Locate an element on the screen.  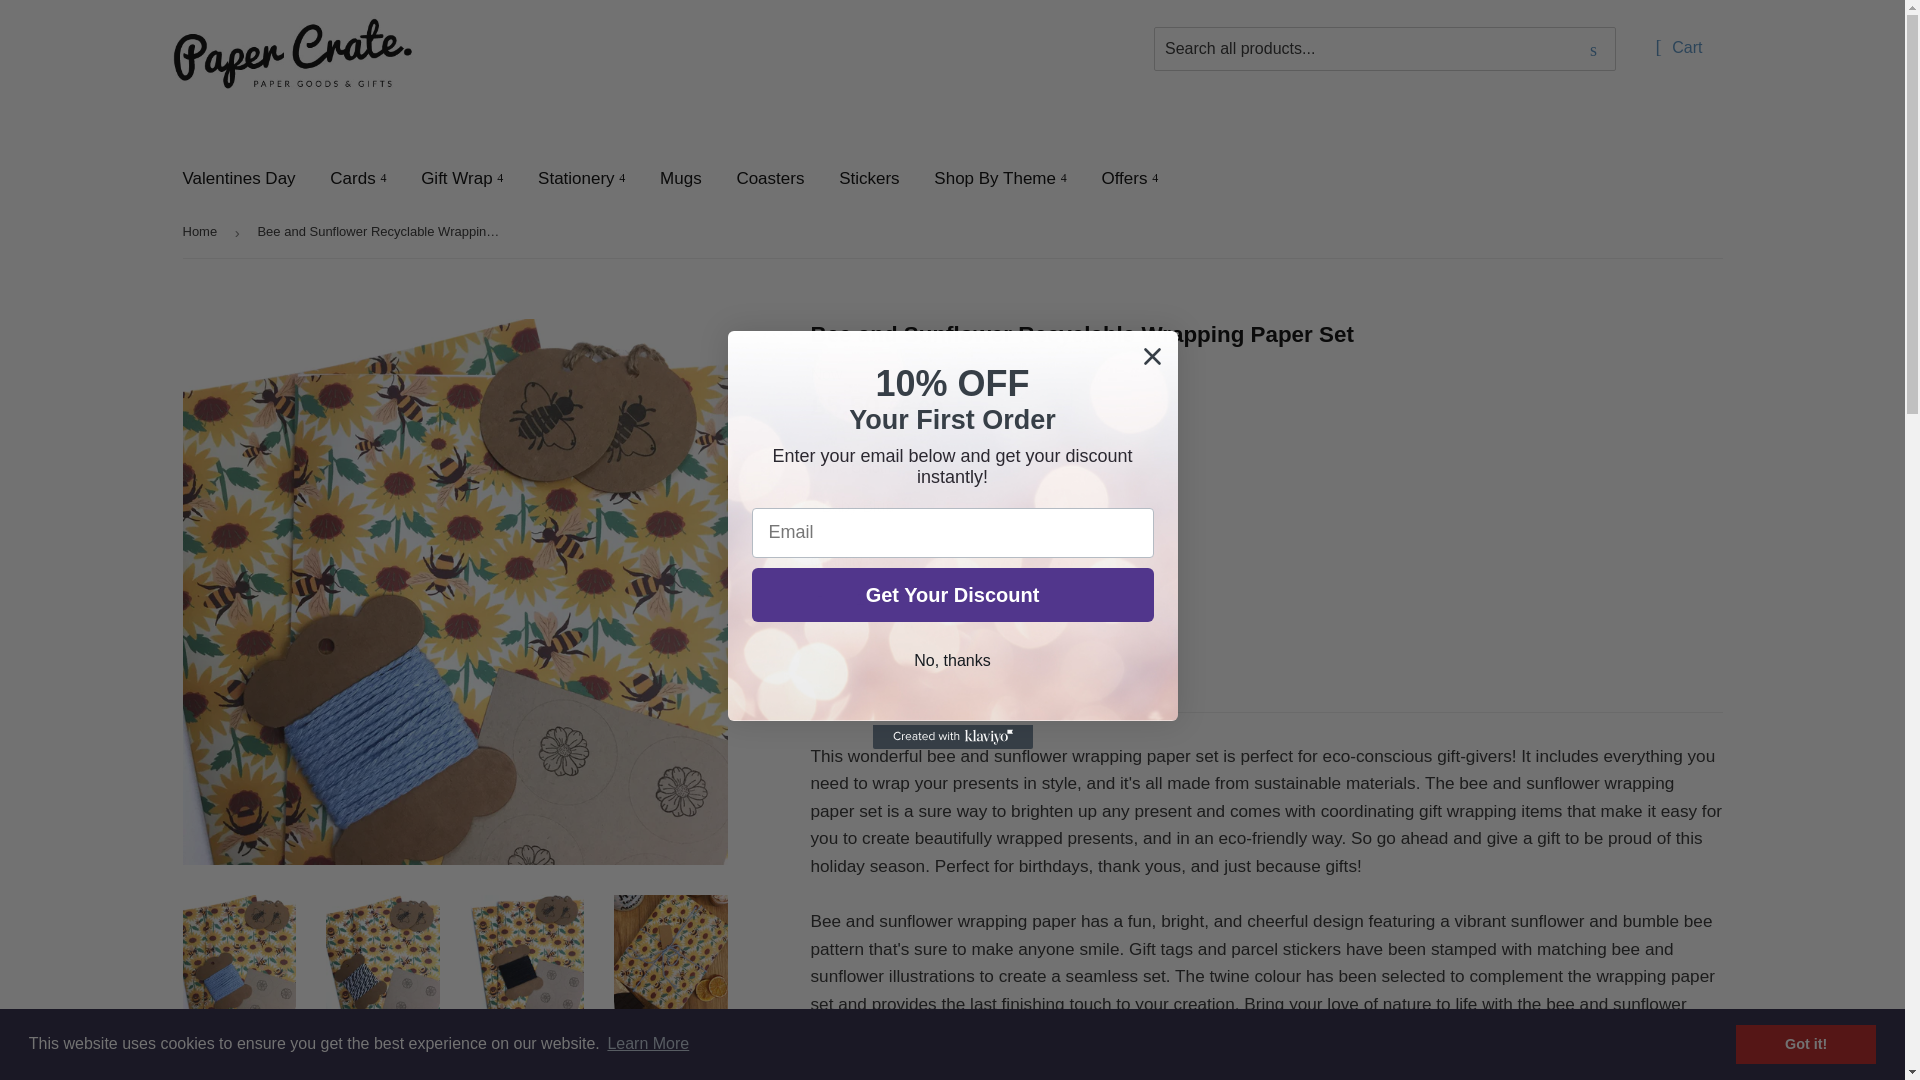
Cart is located at coordinates (1678, 49).